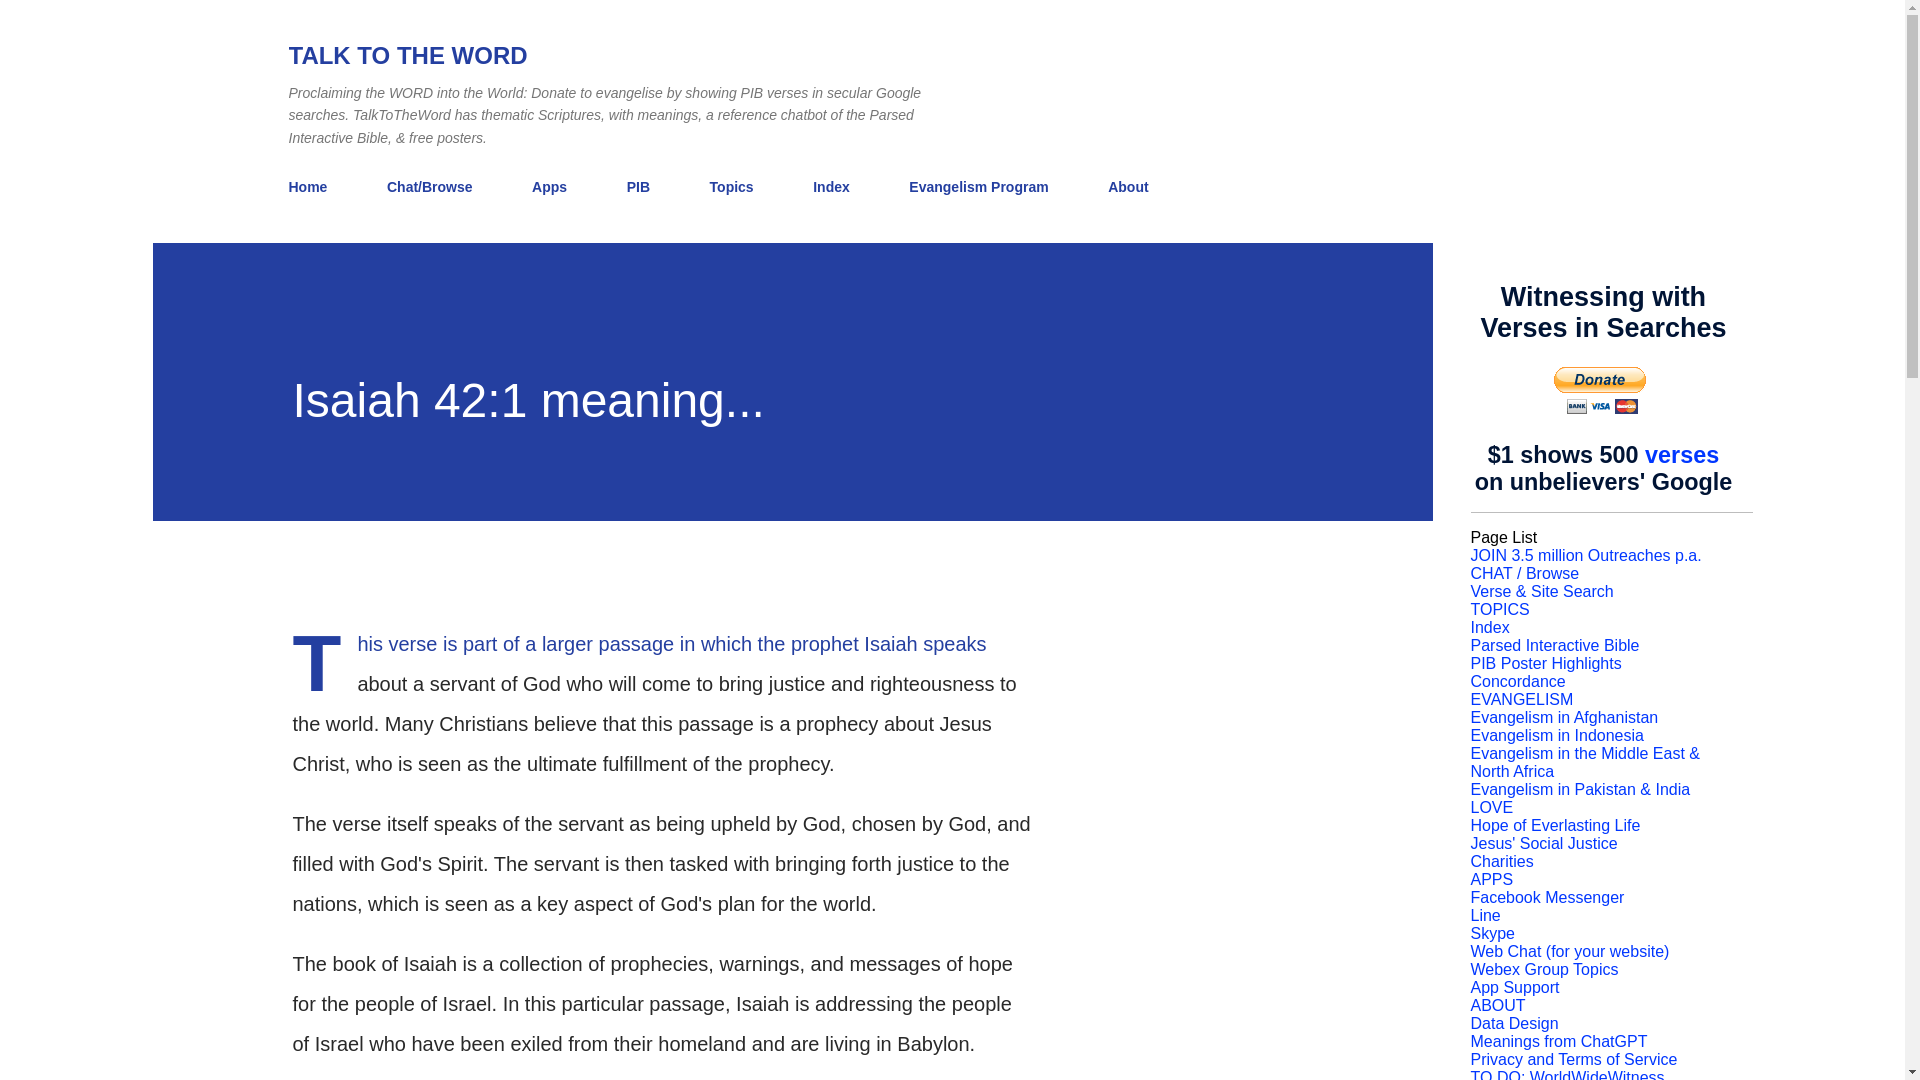 Image resolution: width=1920 pixels, height=1080 pixels. Describe the element at coordinates (1521, 700) in the screenshot. I see `EVANGELISM` at that location.